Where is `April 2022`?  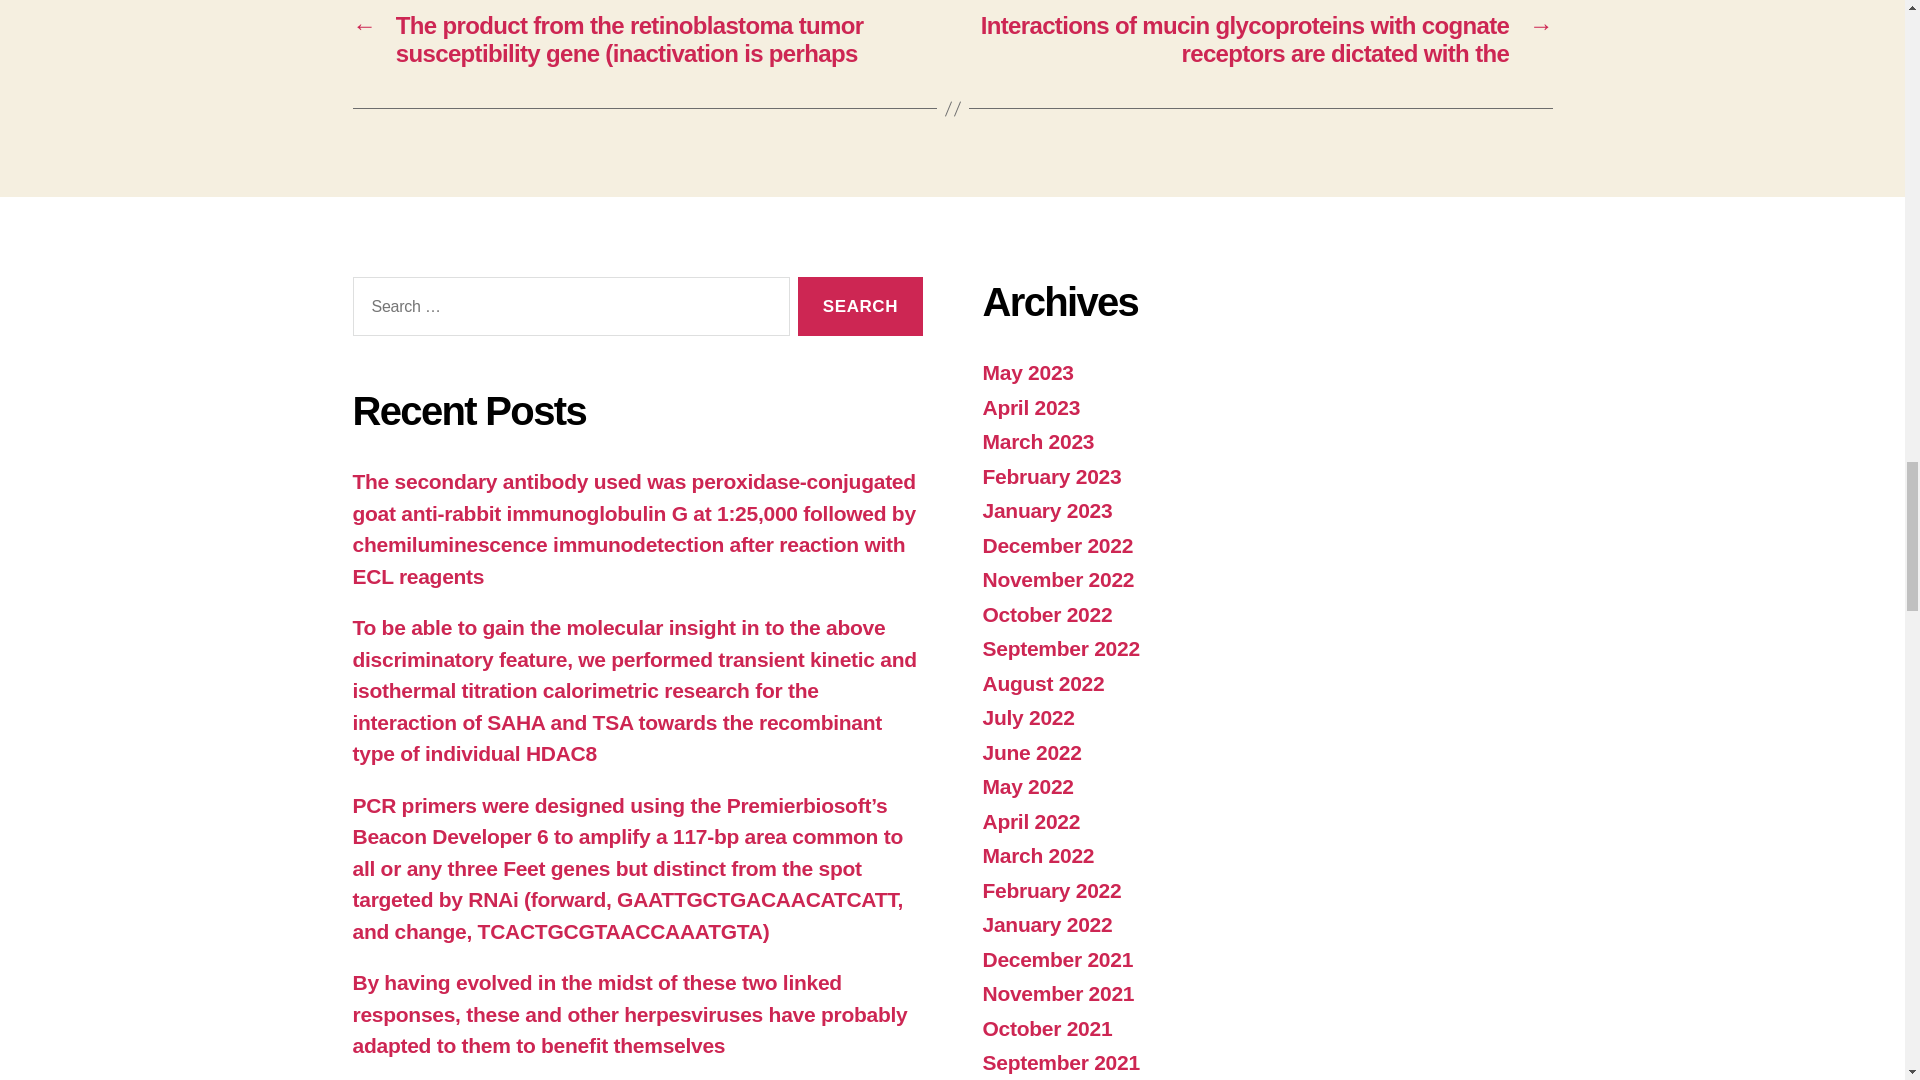
April 2022 is located at coordinates (1030, 821).